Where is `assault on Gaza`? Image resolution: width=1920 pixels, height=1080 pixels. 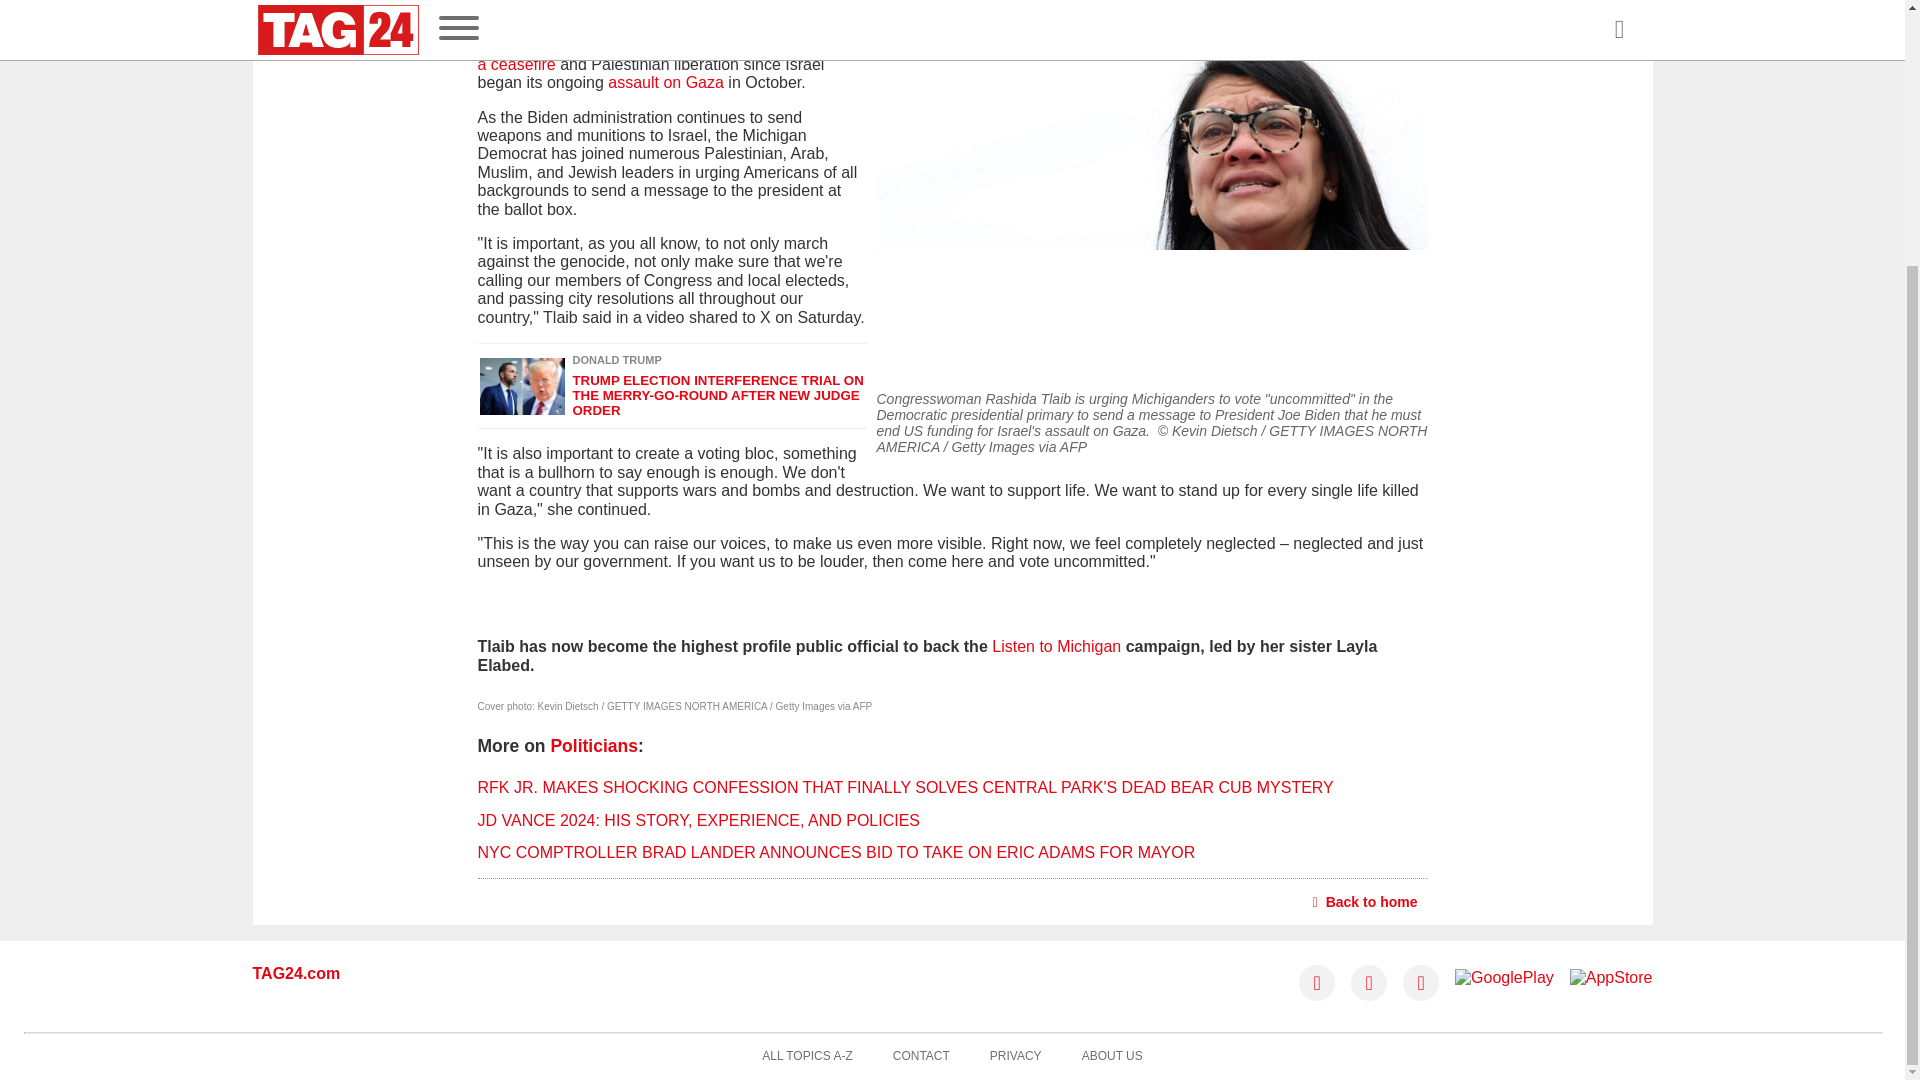
assault on Gaza is located at coordinates (666, 82).